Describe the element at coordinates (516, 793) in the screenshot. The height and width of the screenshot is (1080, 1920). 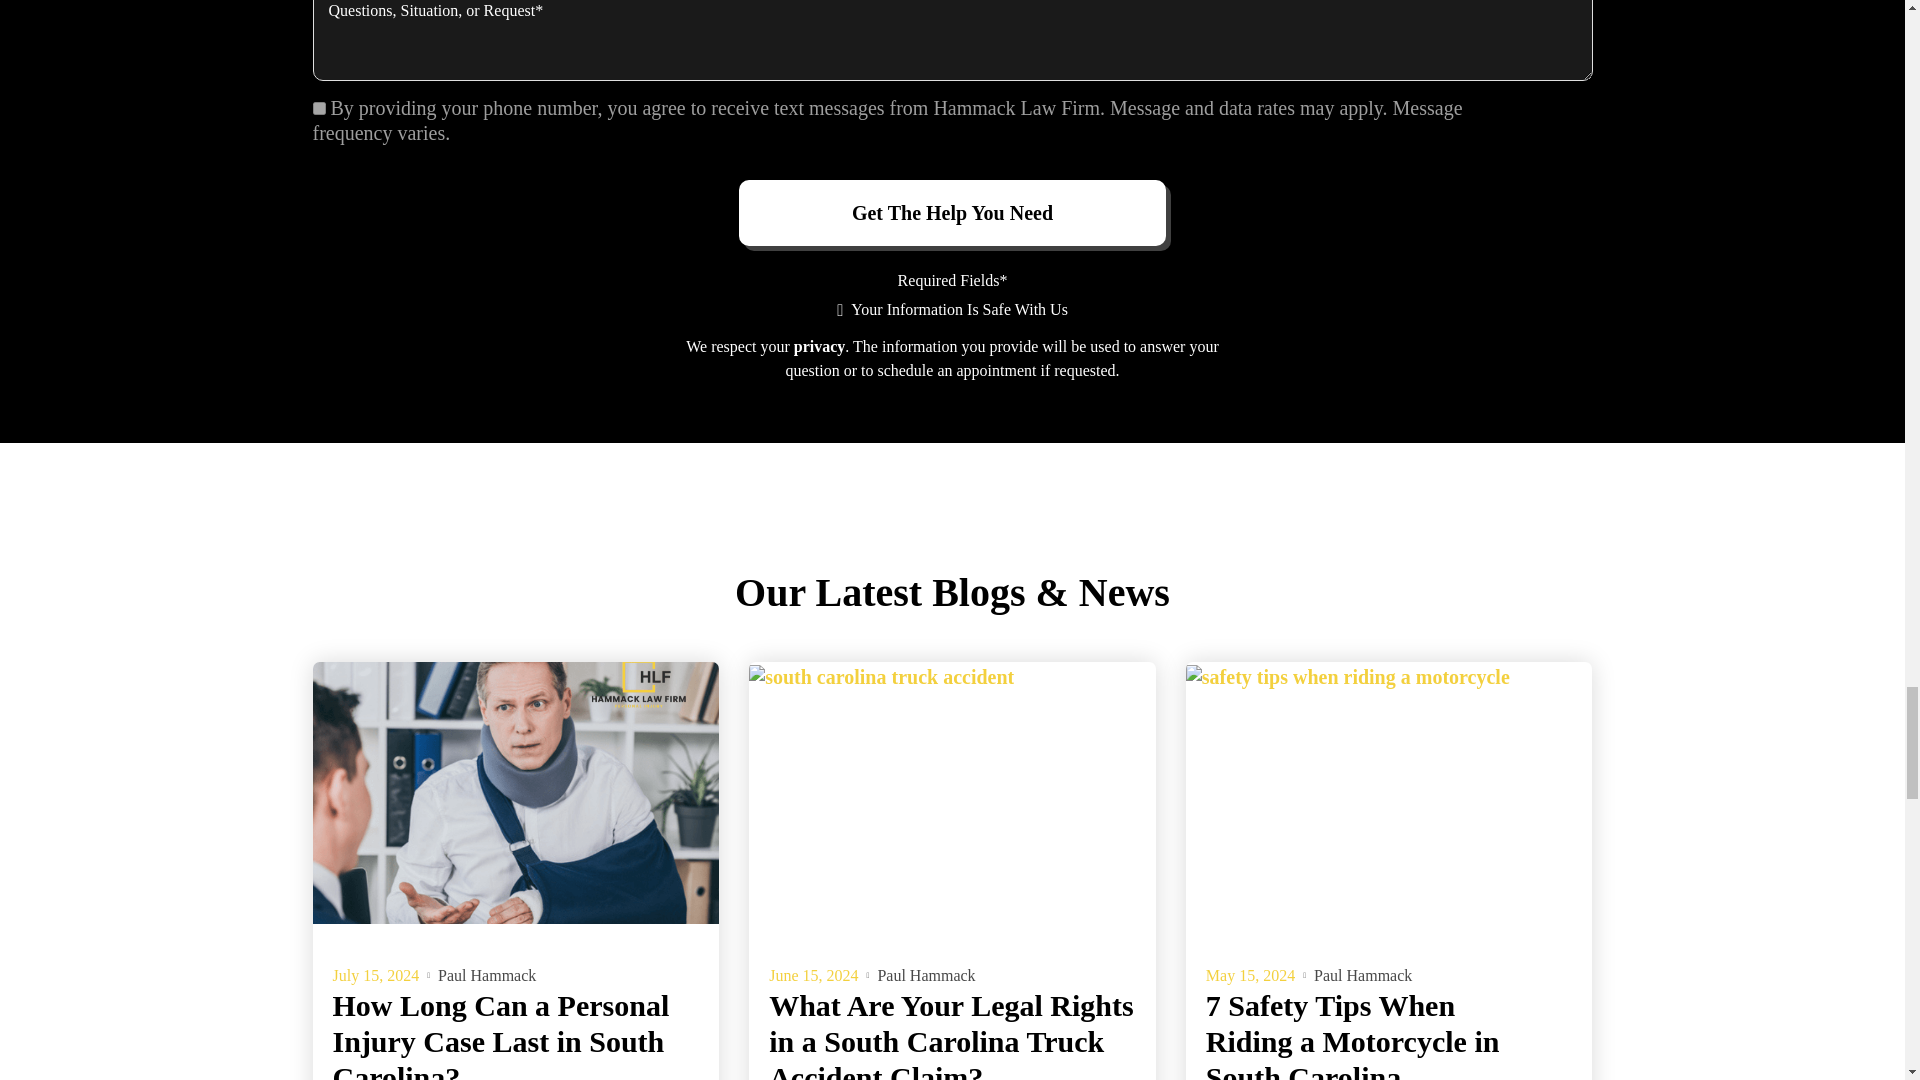
I see `How Long Can a Personal Injury Case Last in South Carolina?` at that location.